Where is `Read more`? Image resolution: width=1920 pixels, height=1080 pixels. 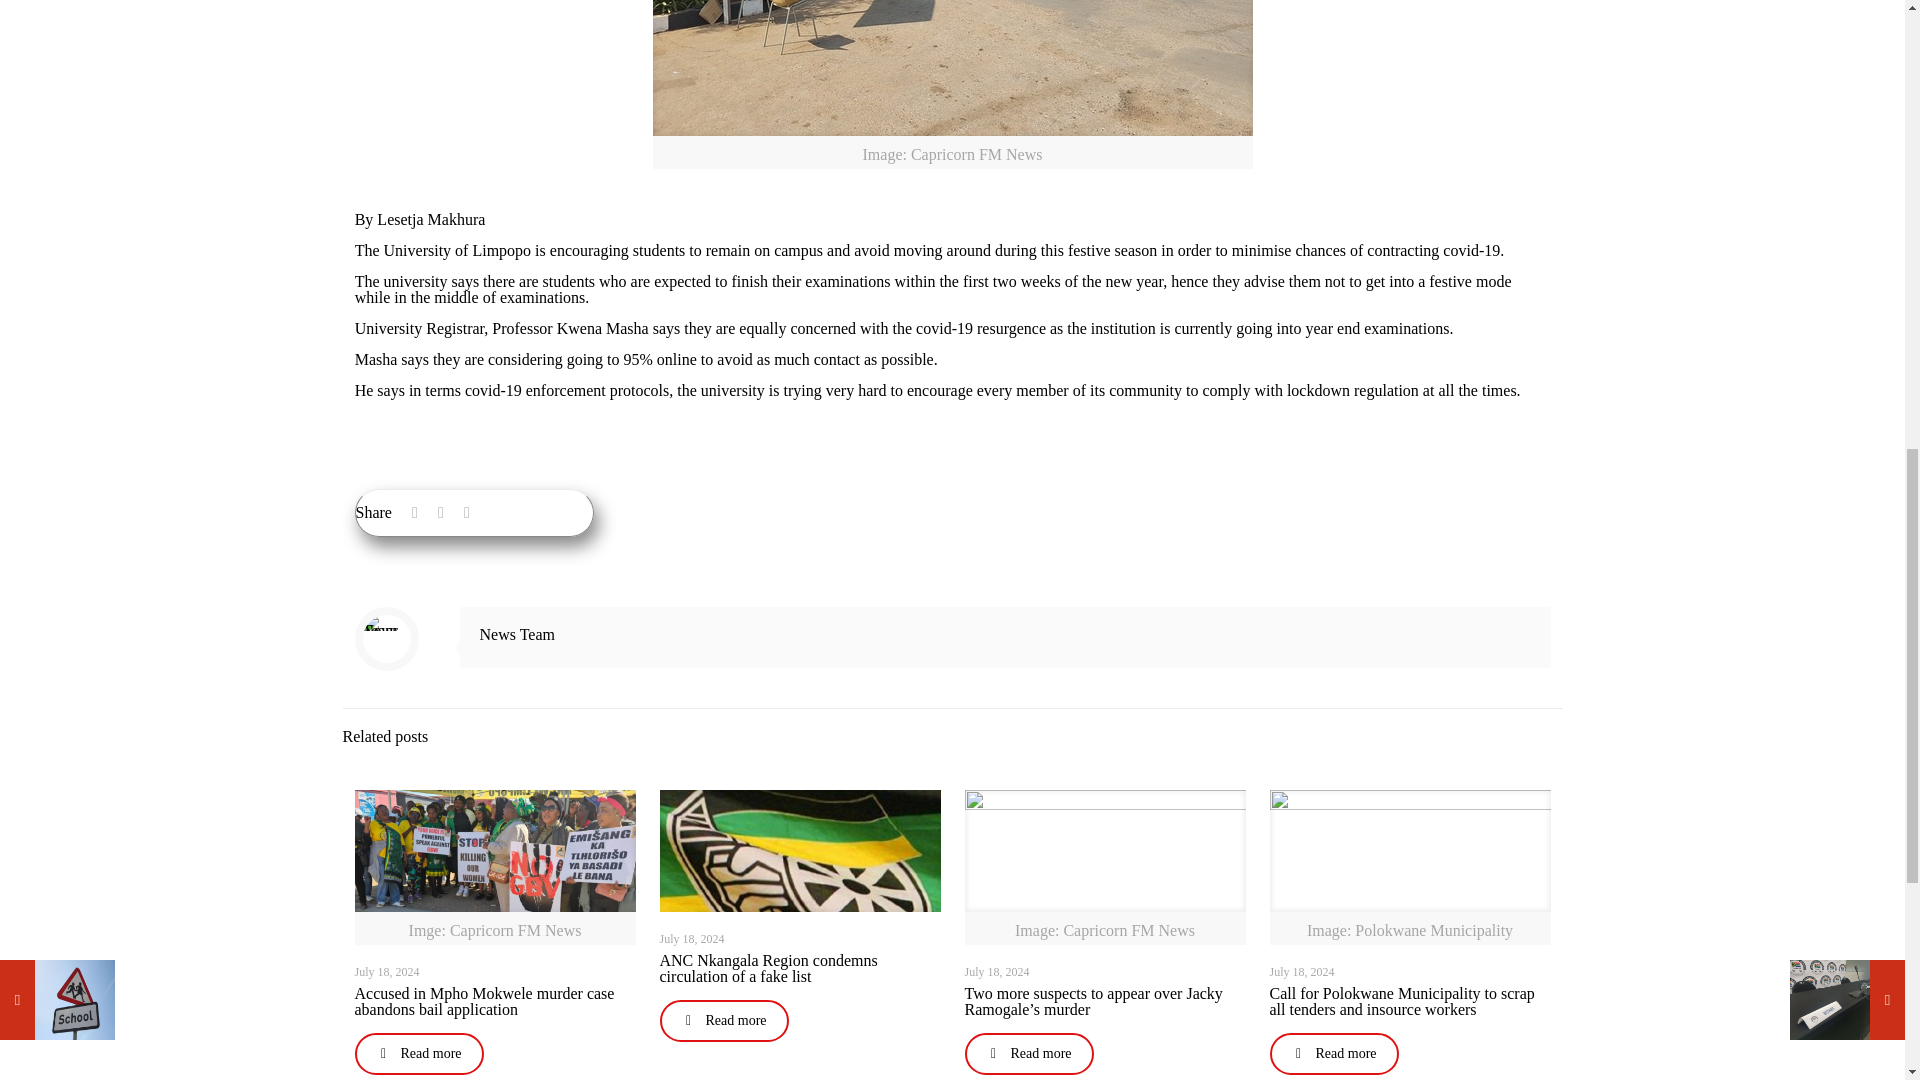 Read more is located at coordinates (724, 1021).